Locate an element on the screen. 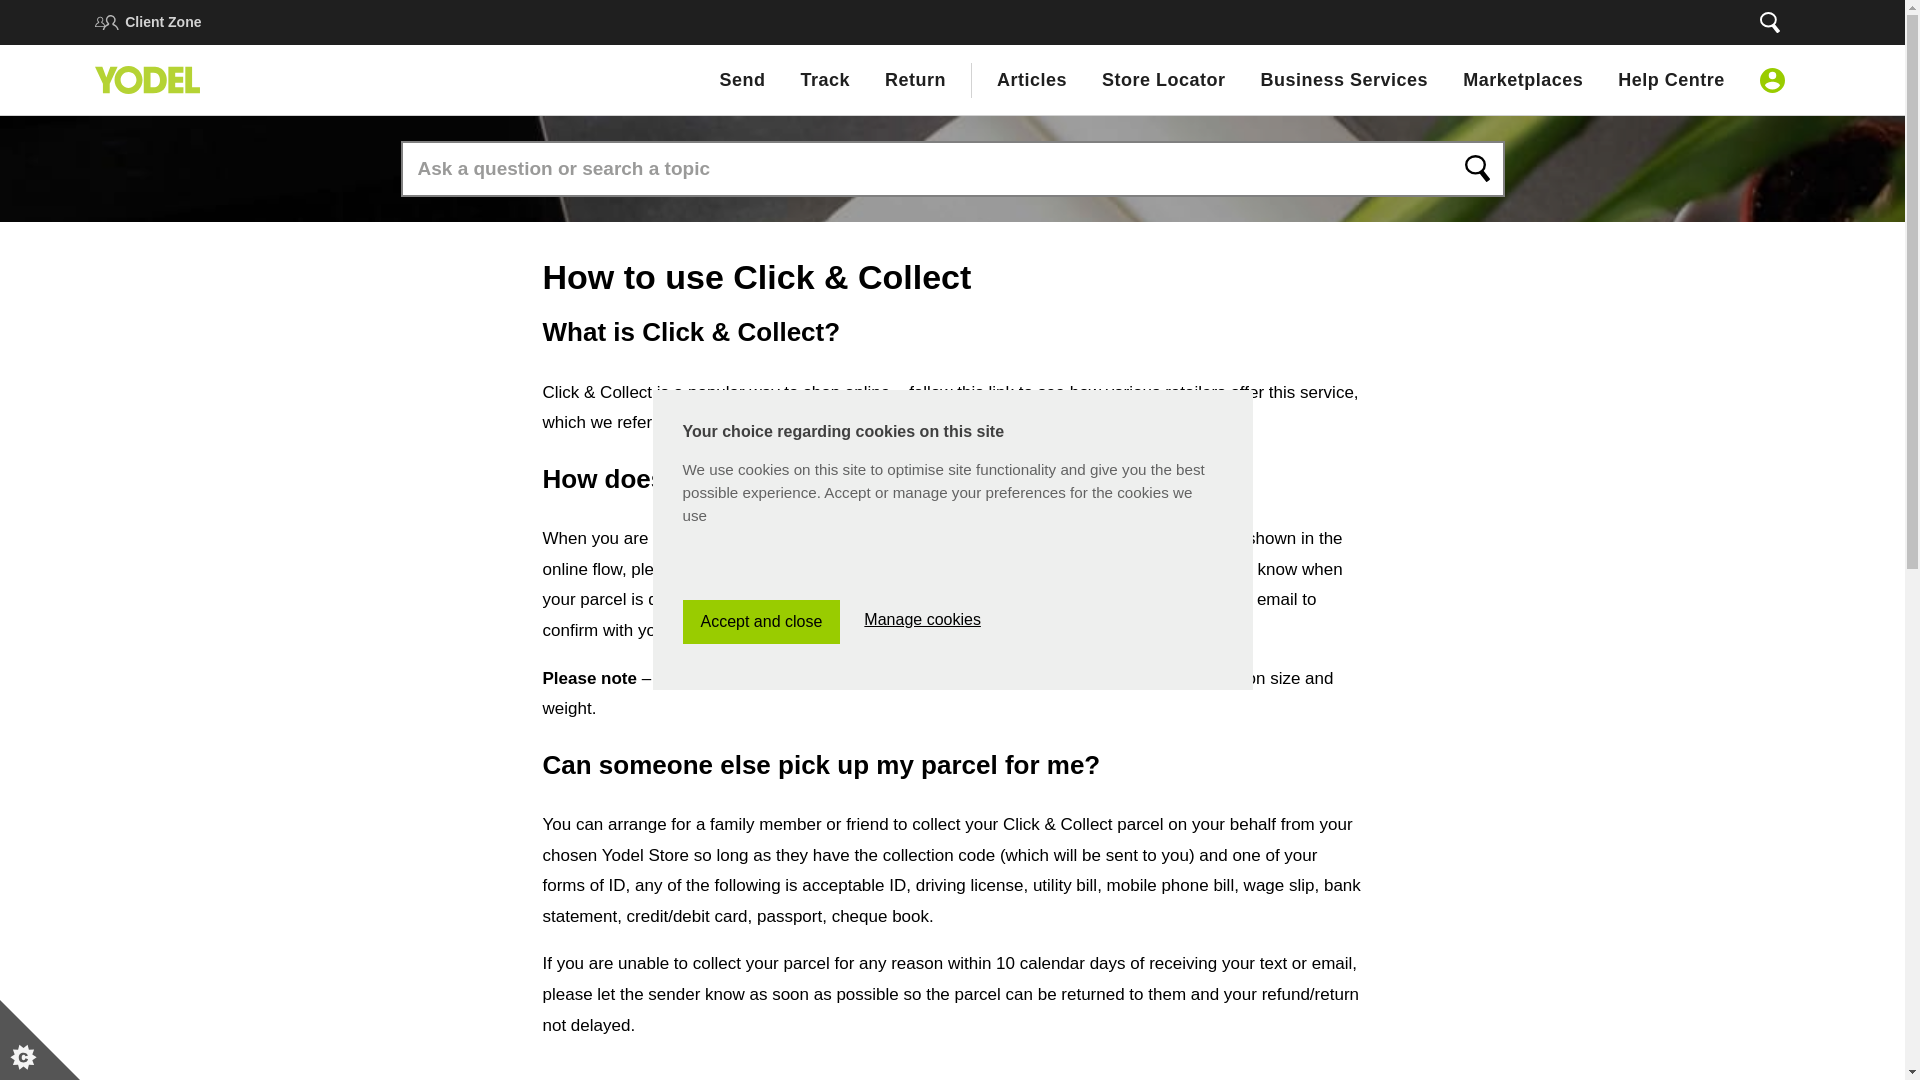 This screenshot has height=1080, width=1920. Articles is located at coordinates (1032, 79).